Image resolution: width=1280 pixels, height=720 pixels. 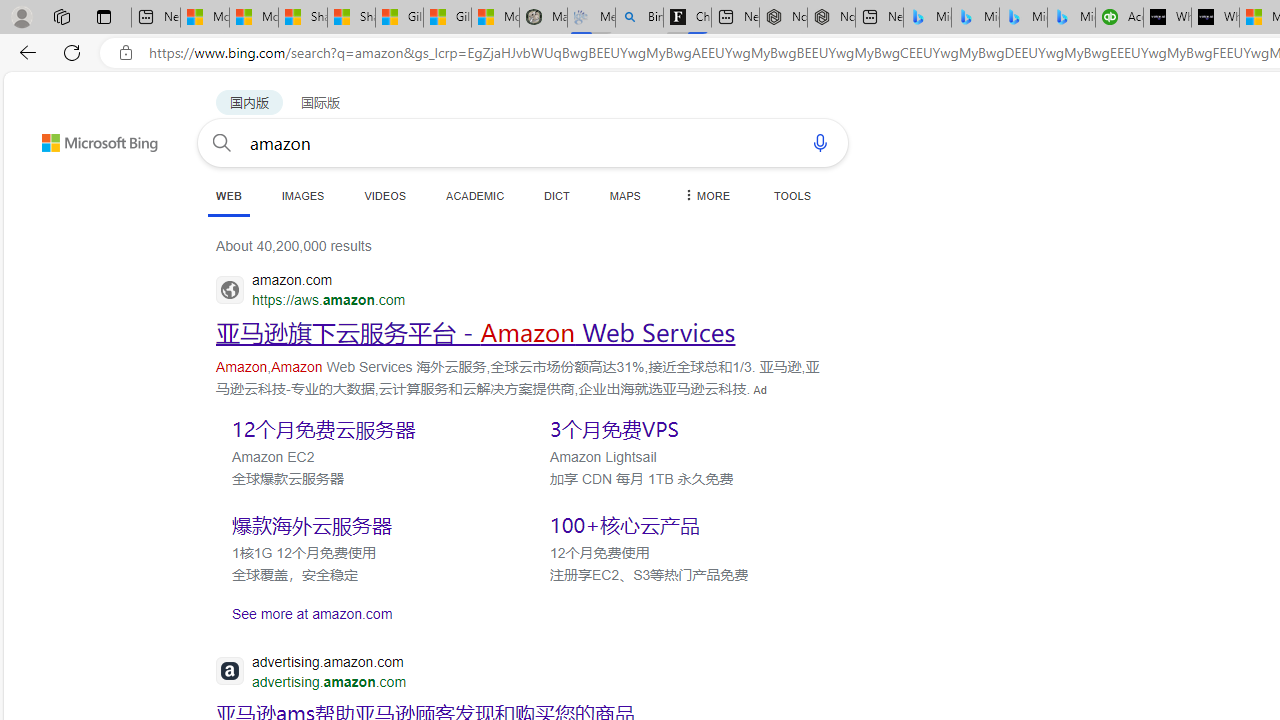 What do you see at coordinates (228, 196) in the screenshot?
I see `WEB` at bounding box center [228, 196].